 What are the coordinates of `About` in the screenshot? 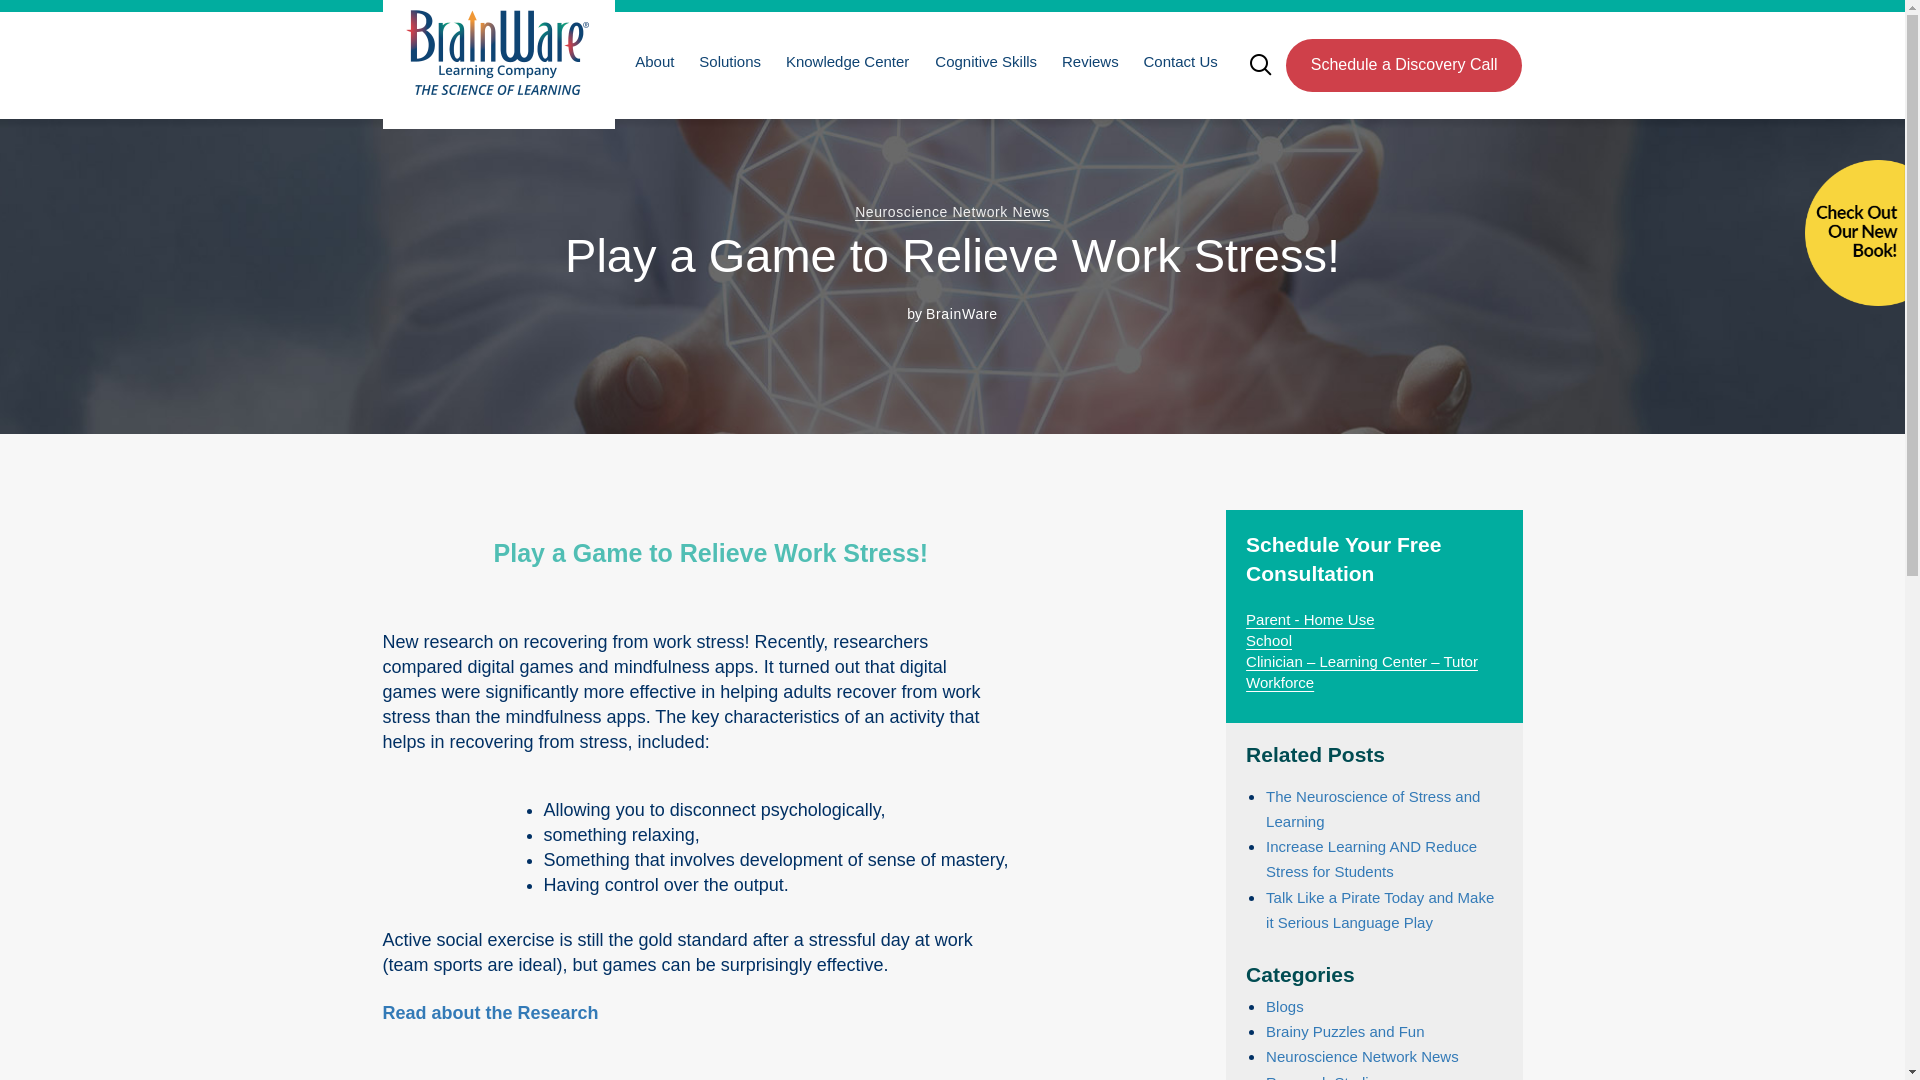 It's located at (652, 61).